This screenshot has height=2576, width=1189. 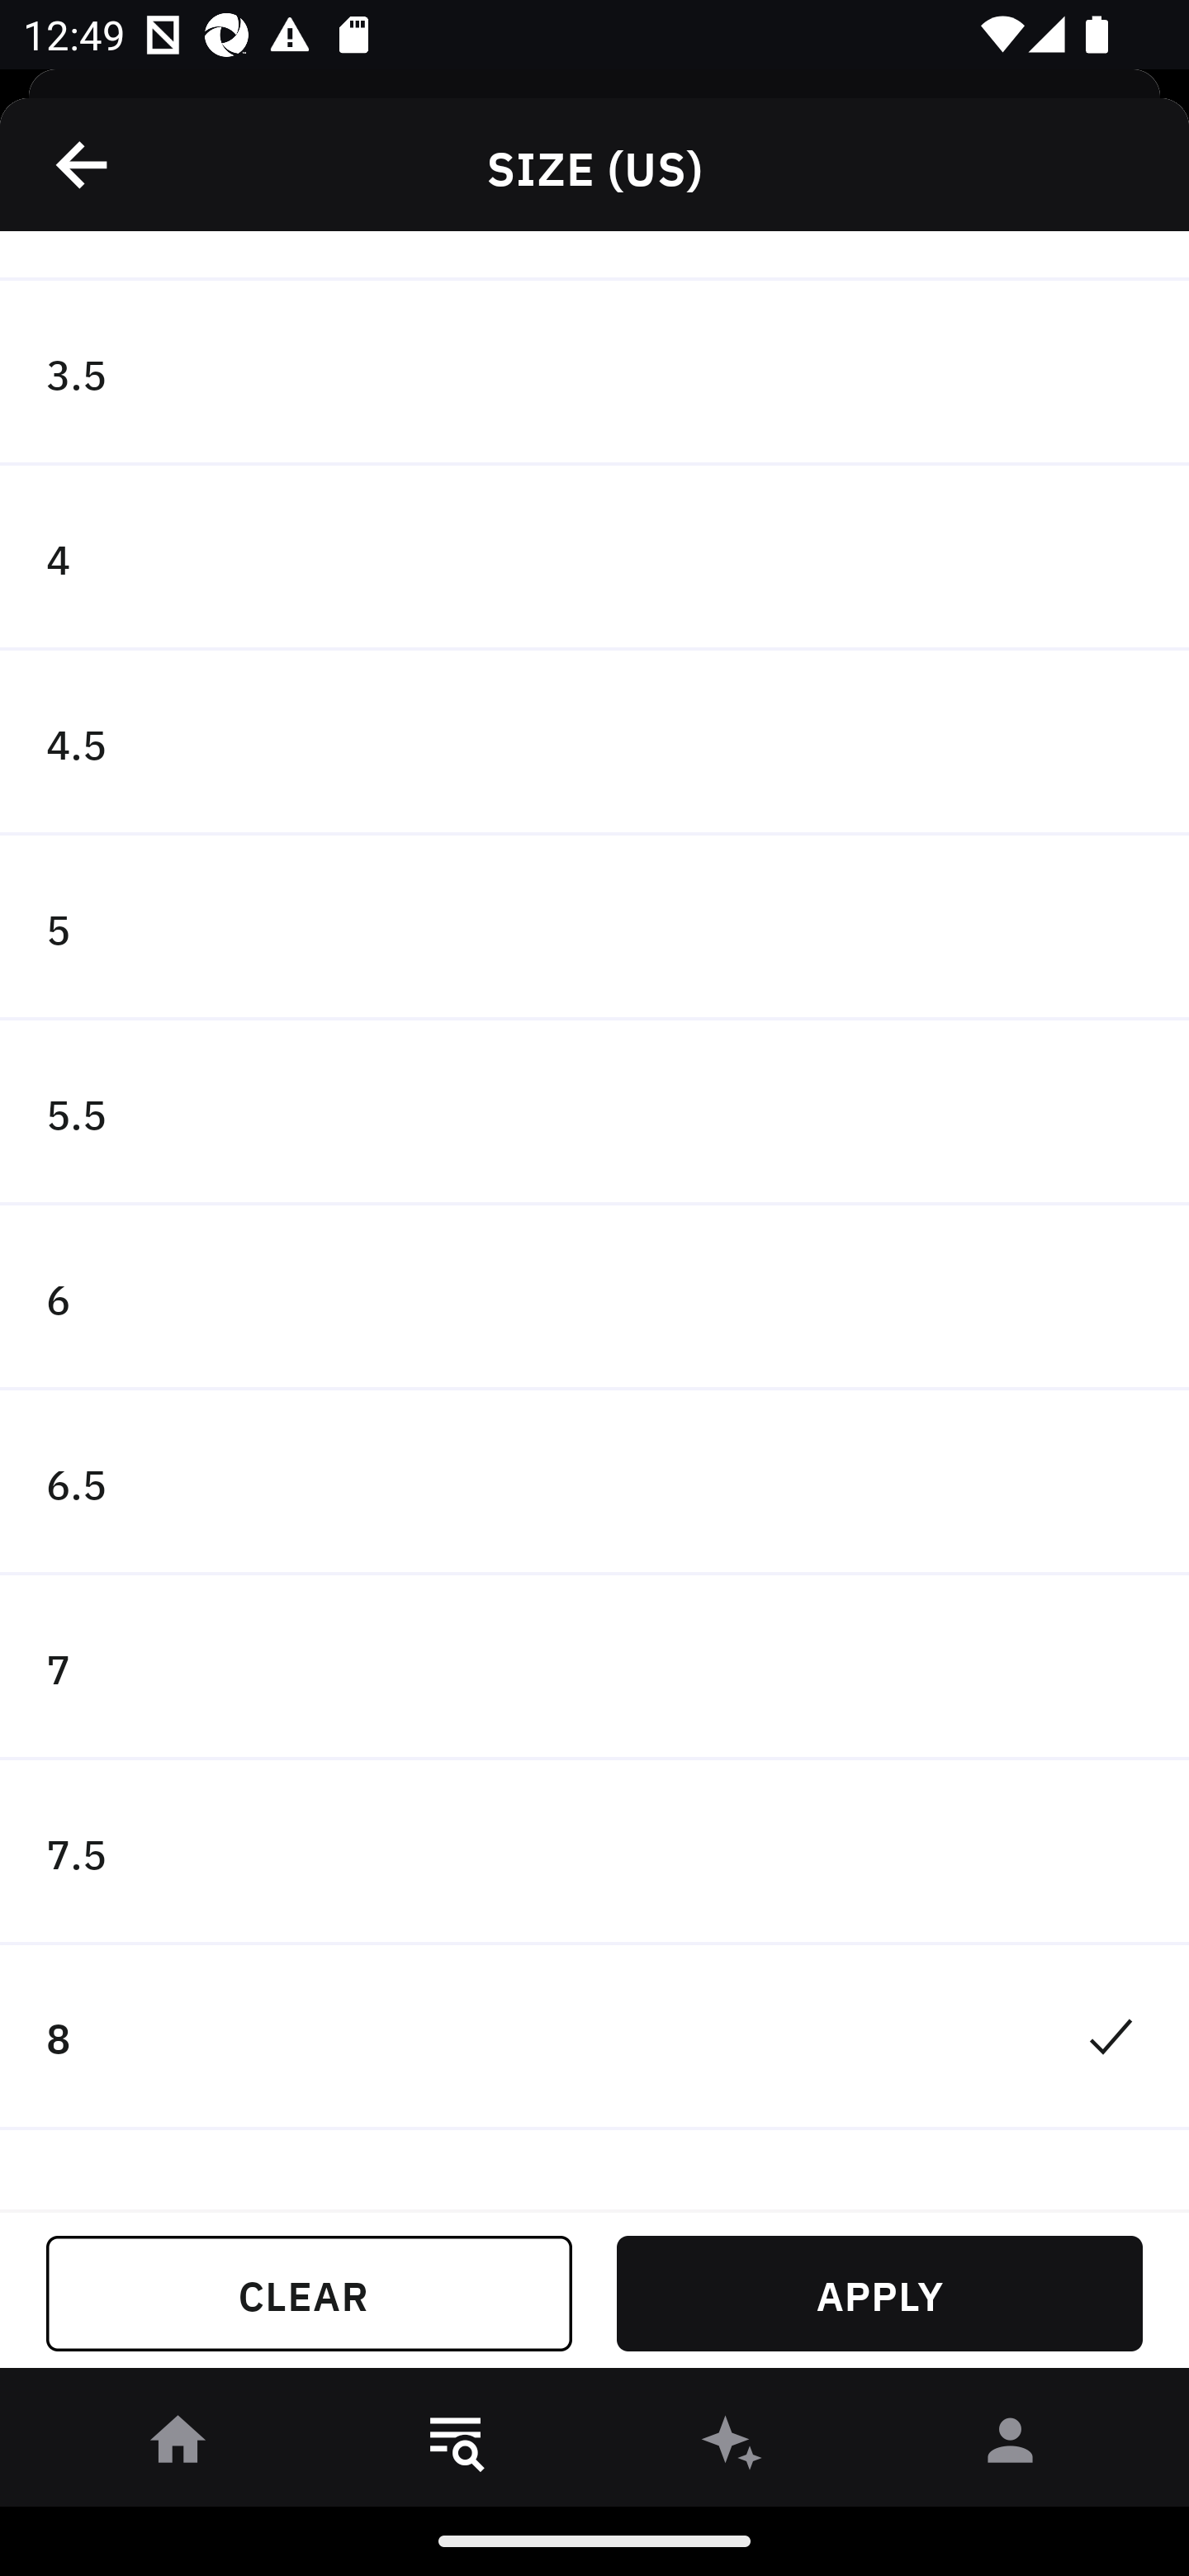 What do you see at coordinates (83, 164) in the screenshot?
I see `` at bounding box center [83, 164].